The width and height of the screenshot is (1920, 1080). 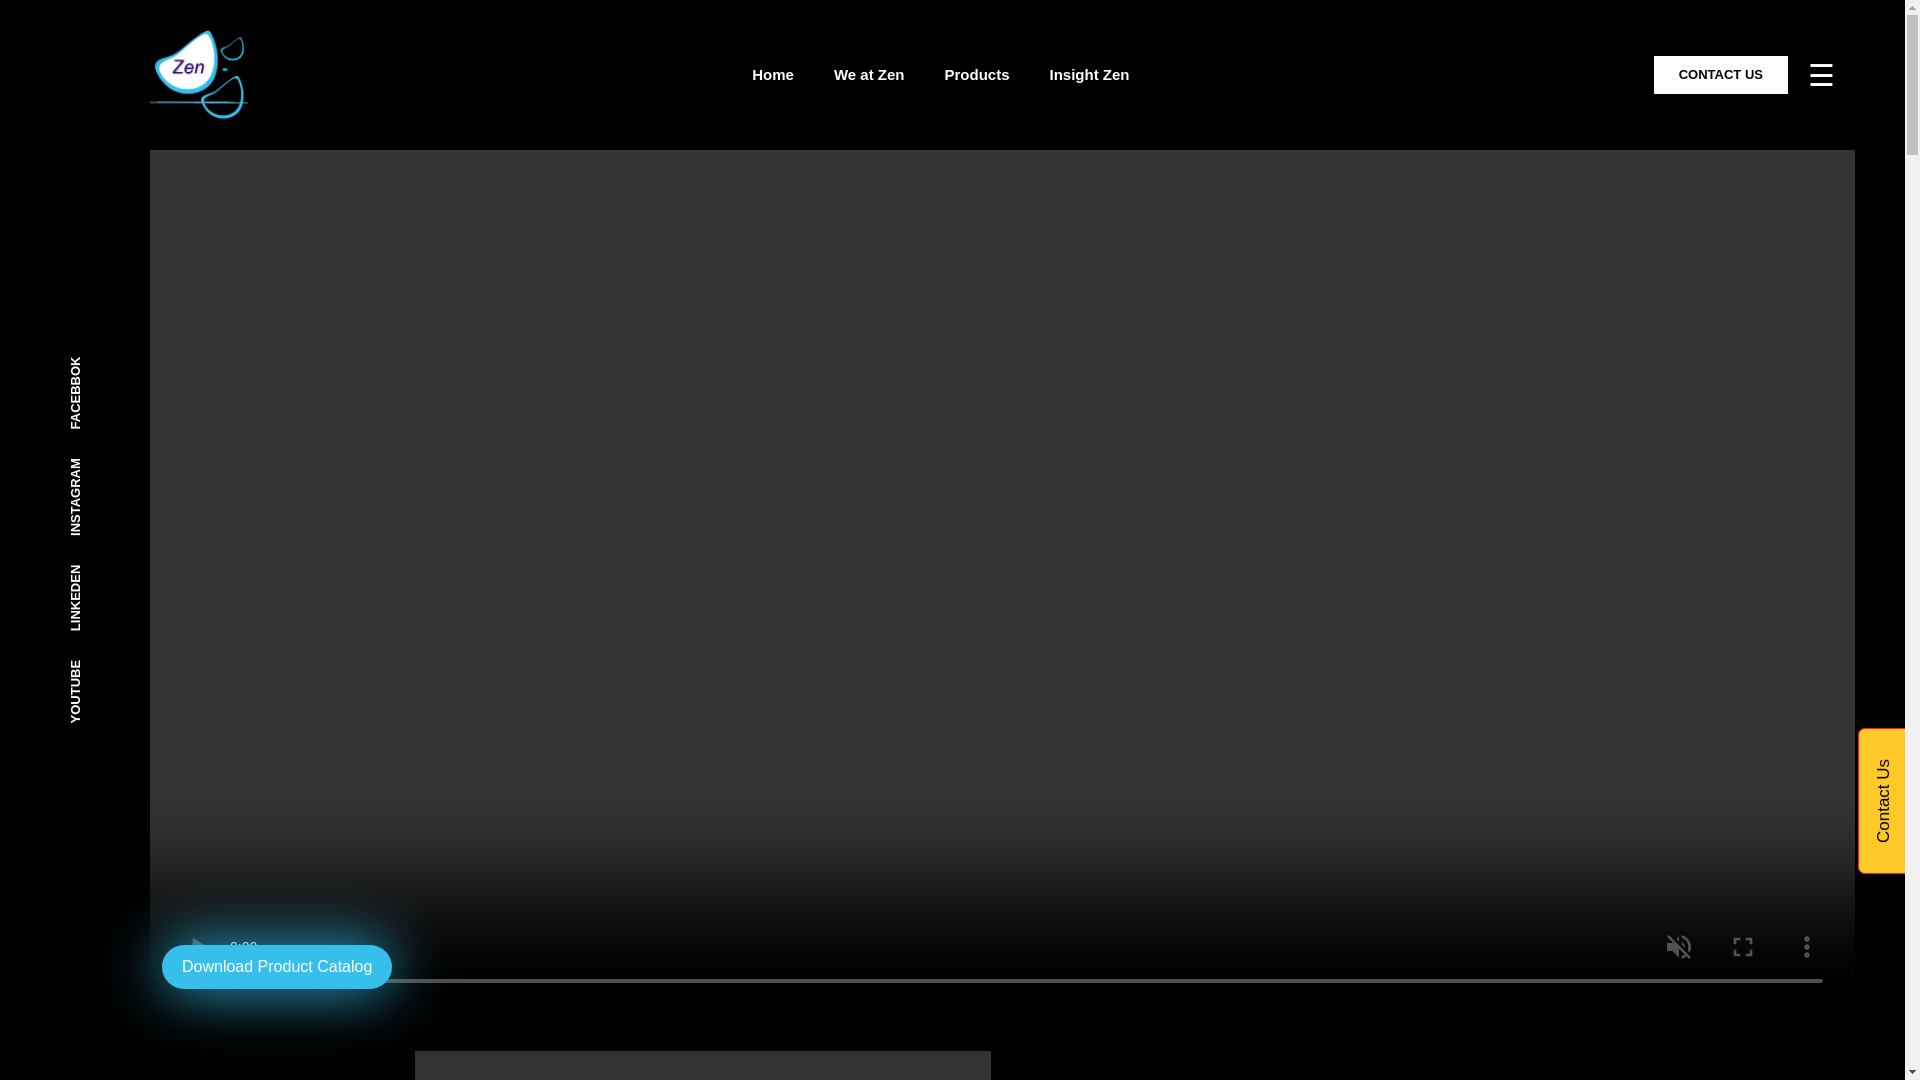 I want to click on LINKEDEN, so click(x=104, y=568).